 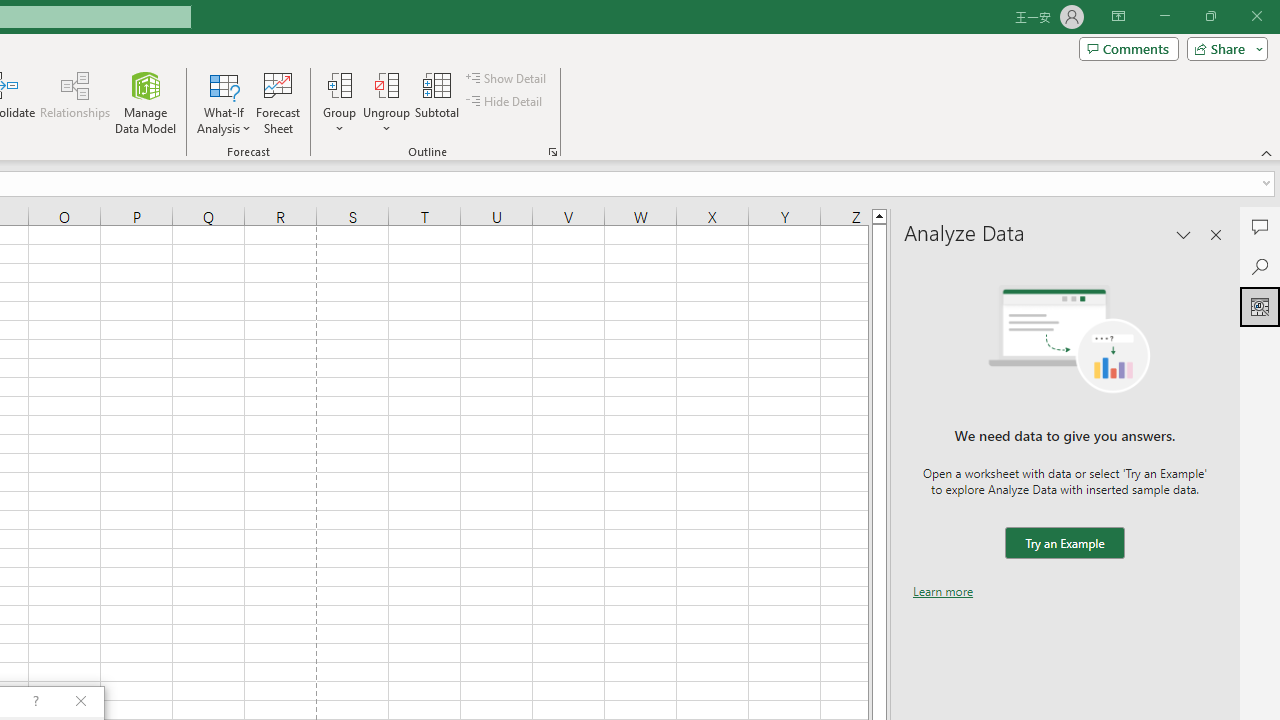 I want to click on Share, so click(x=1223, y=48).